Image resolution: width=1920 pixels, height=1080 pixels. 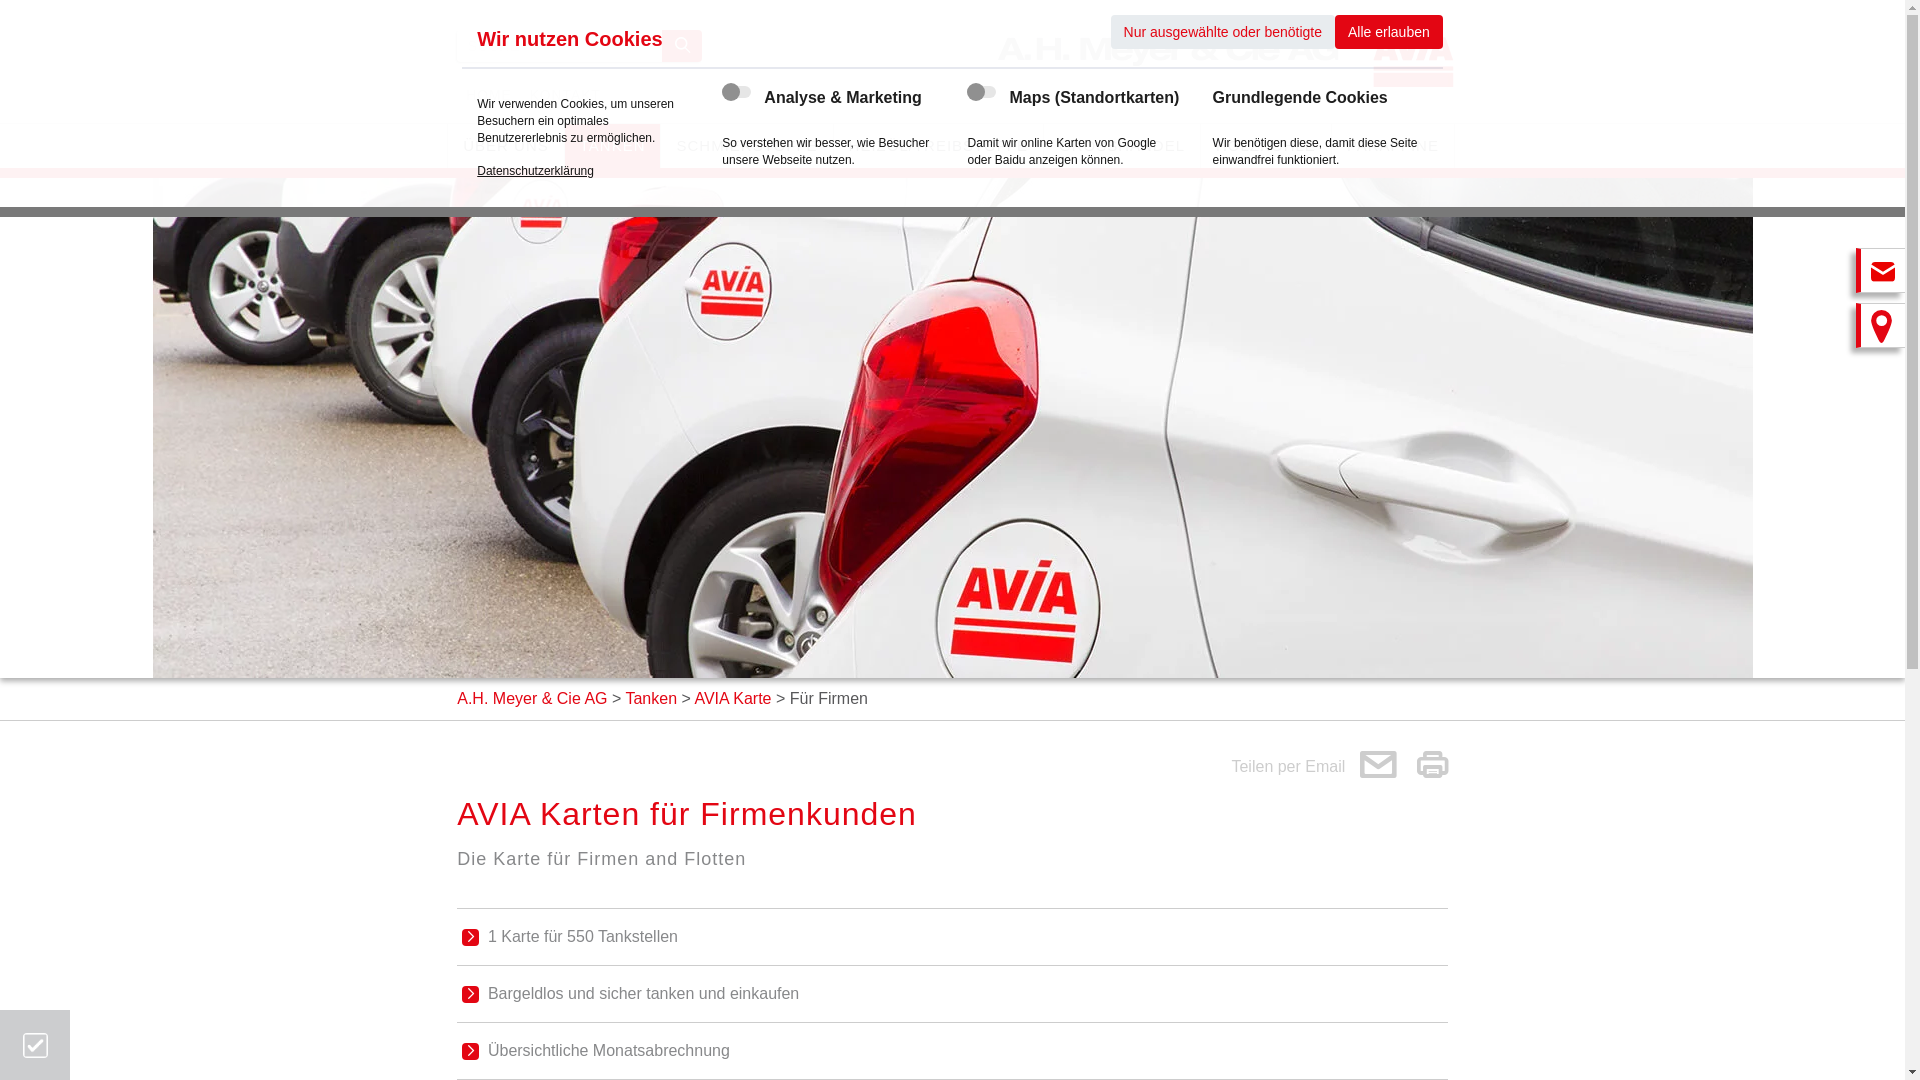 What do you see at coordinates (1314, 768) in the screenshot?
I see `Teilen per Email ` at bounding box center [1314, 768].